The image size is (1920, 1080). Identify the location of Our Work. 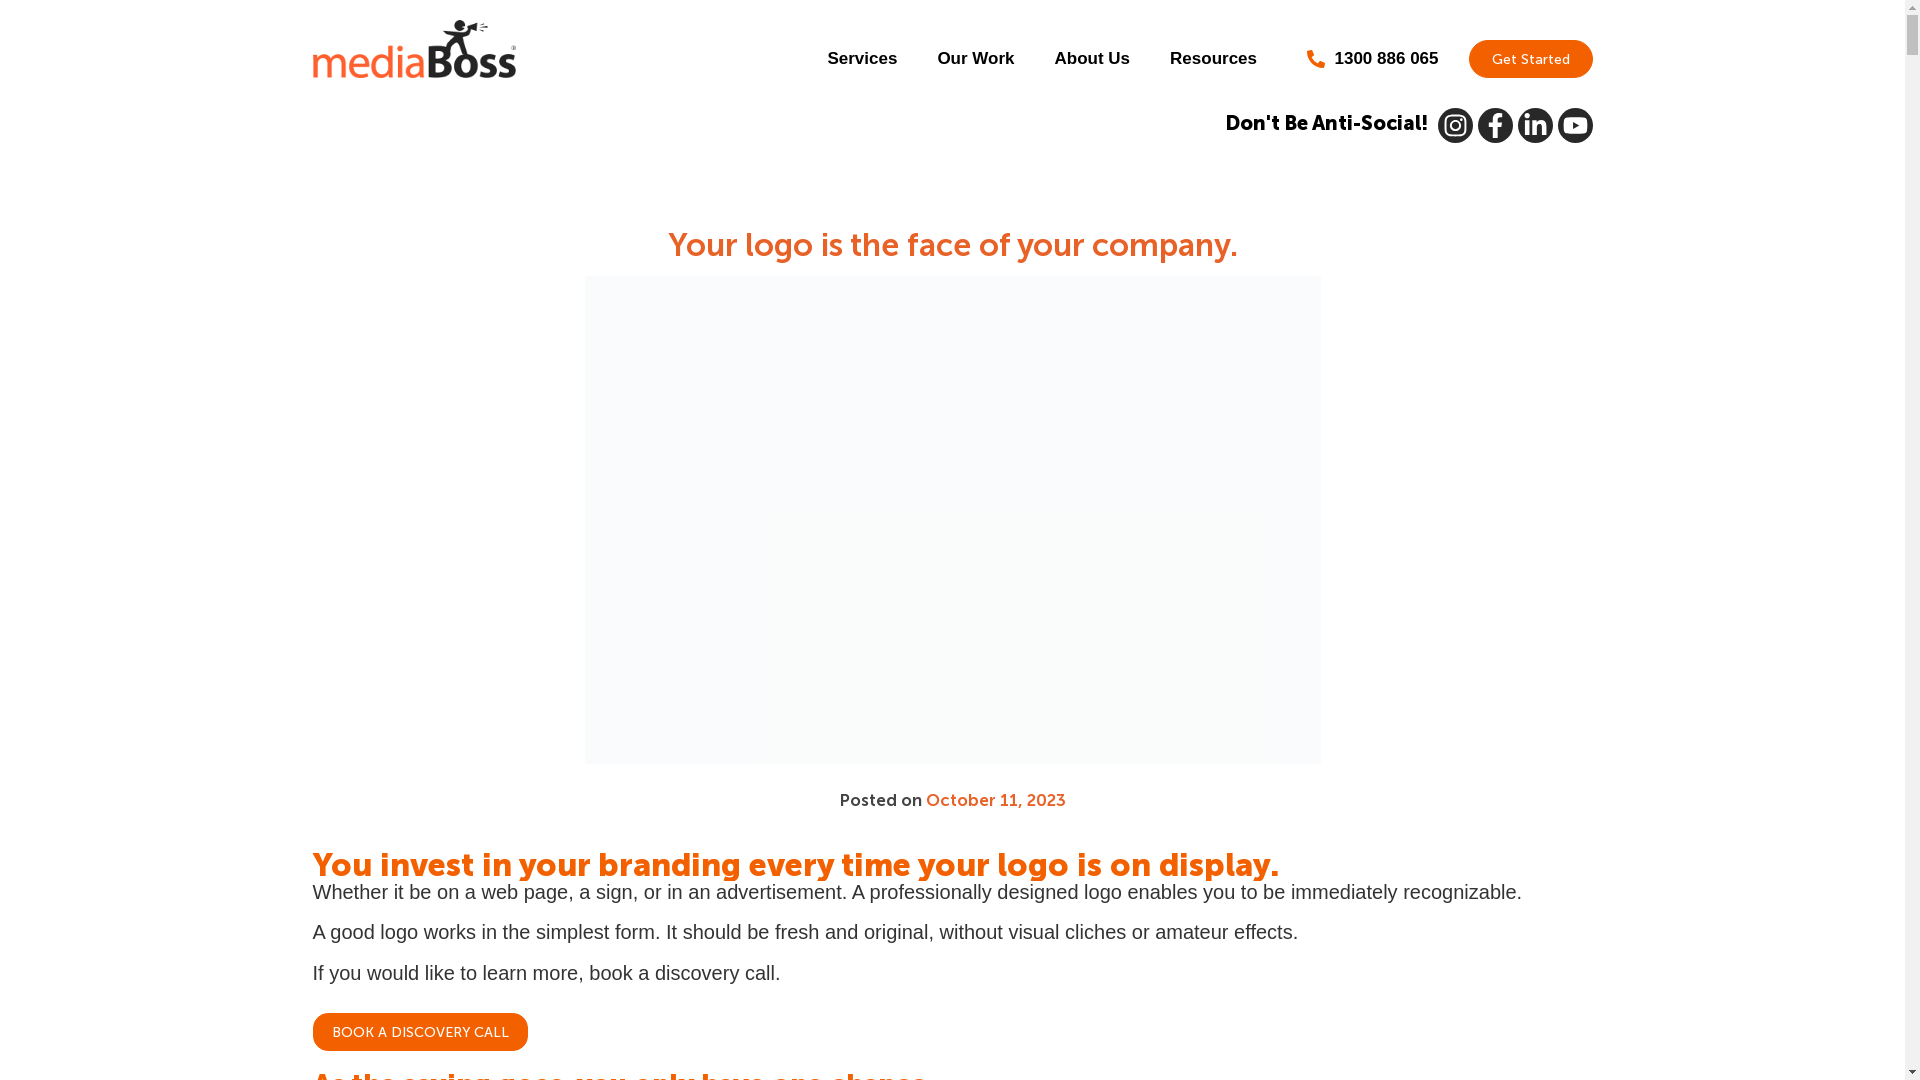
(975, 59).